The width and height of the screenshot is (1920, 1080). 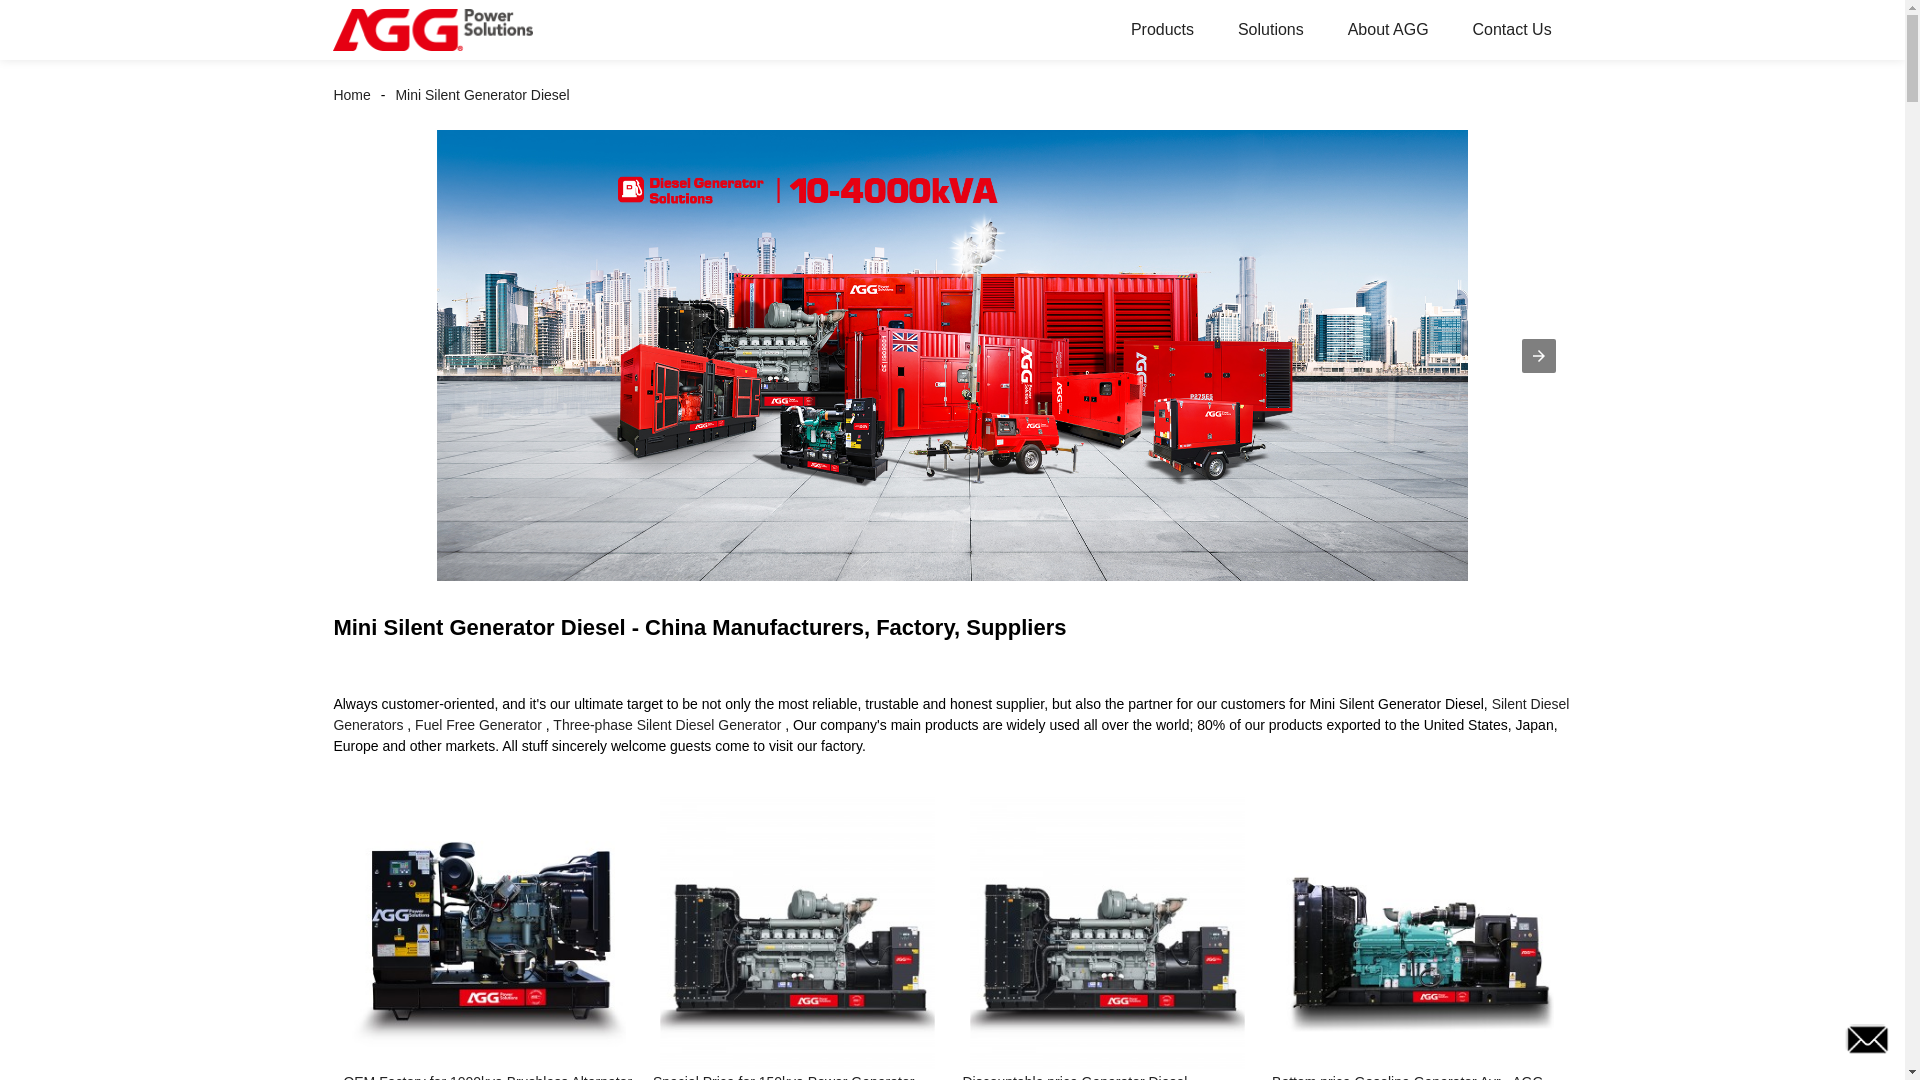 I want to click on Silent Diesel Generators, so click(x=950, y=714).